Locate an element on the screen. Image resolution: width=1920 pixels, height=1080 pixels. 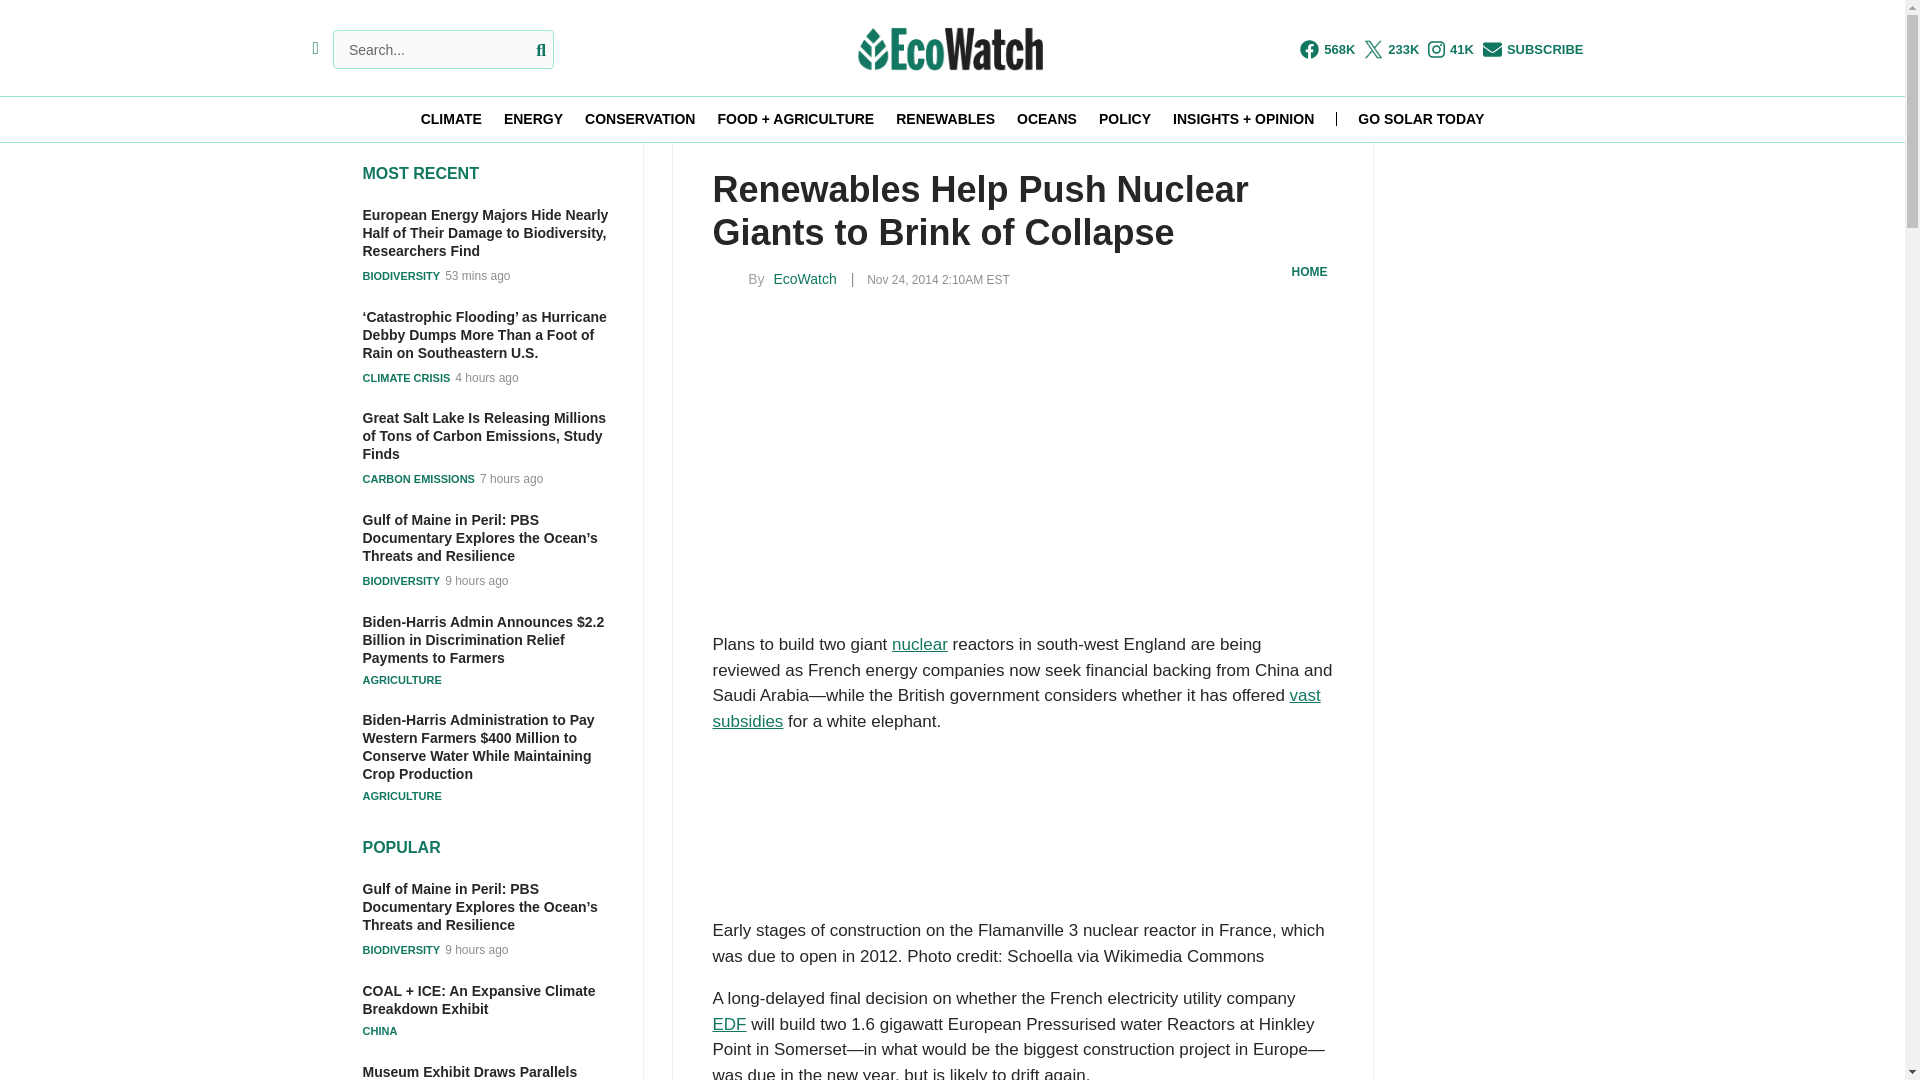
SUBSCRIBE is located at coordinates (1533, 49).